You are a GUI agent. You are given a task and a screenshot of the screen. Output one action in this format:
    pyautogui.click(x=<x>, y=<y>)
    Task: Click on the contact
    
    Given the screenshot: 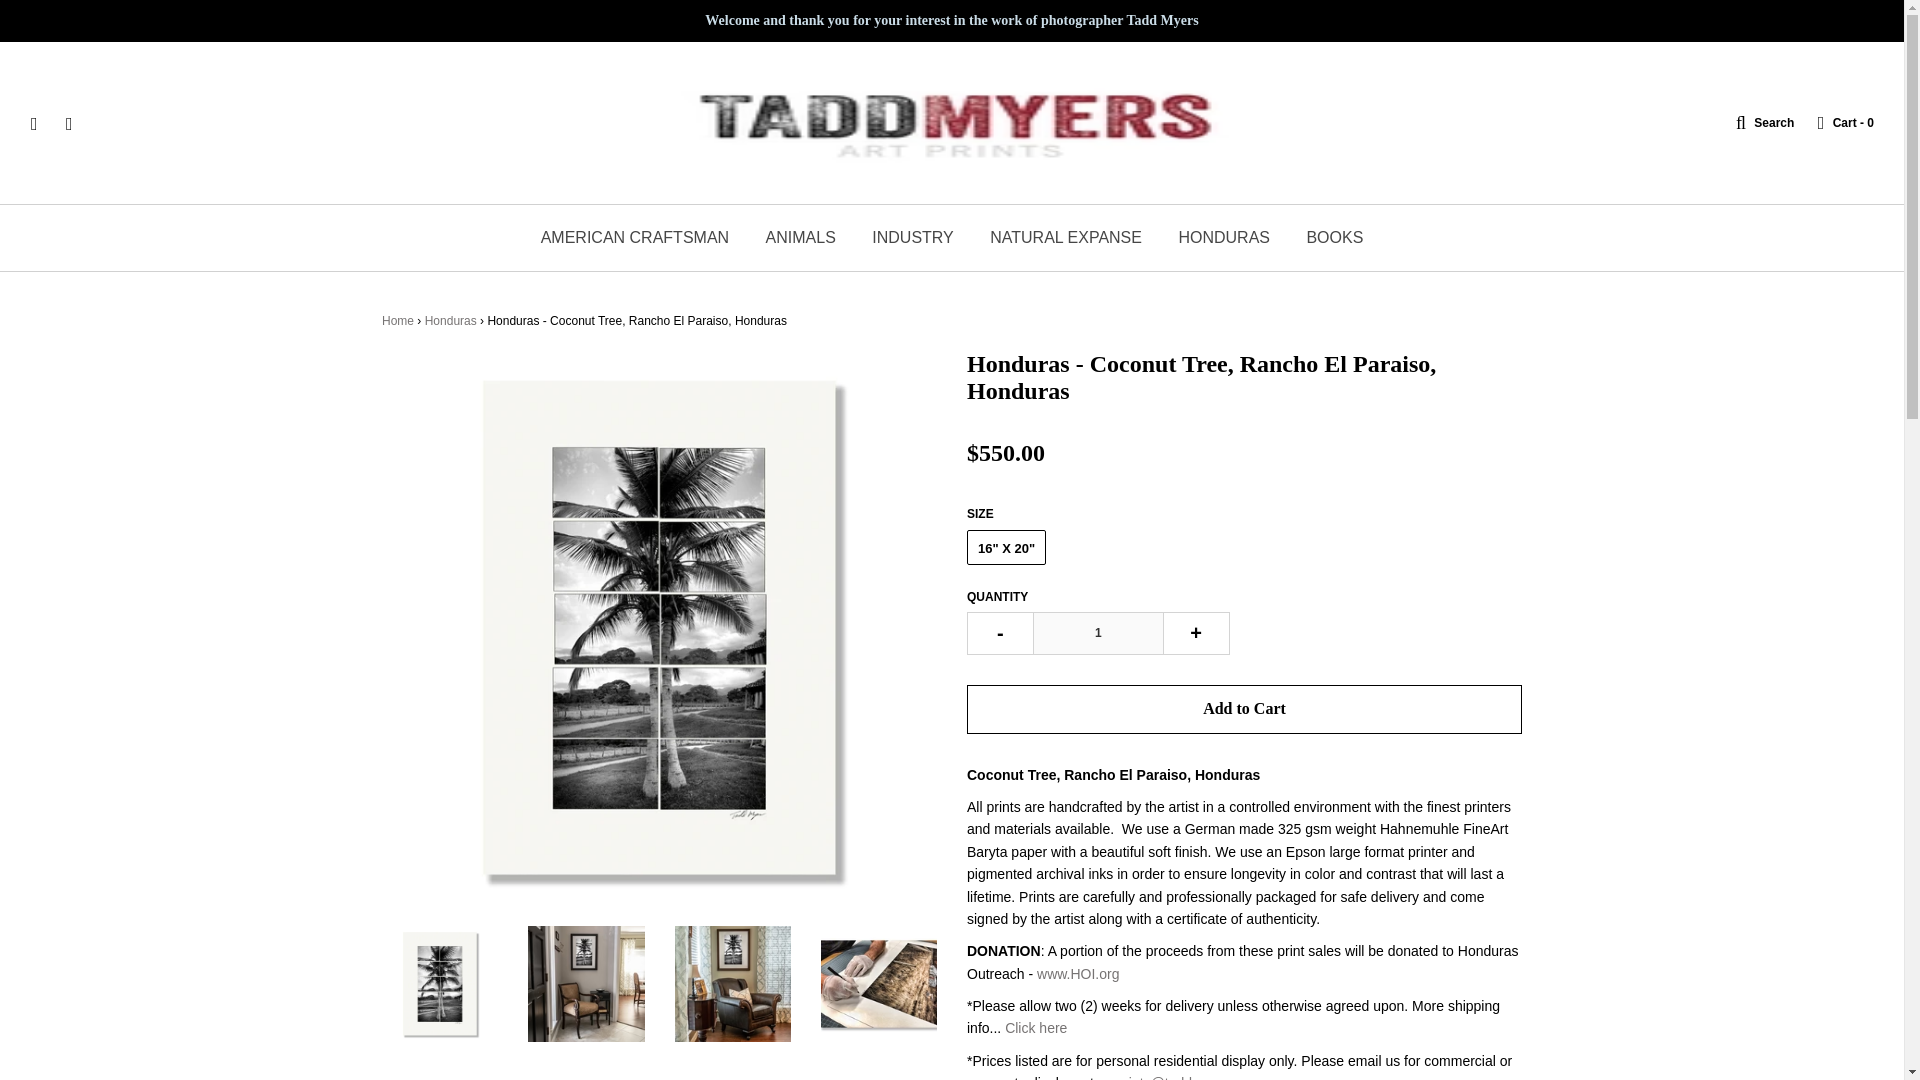 What is the action you would take?
    pyautogui.click(x=1187, y=1077)
    